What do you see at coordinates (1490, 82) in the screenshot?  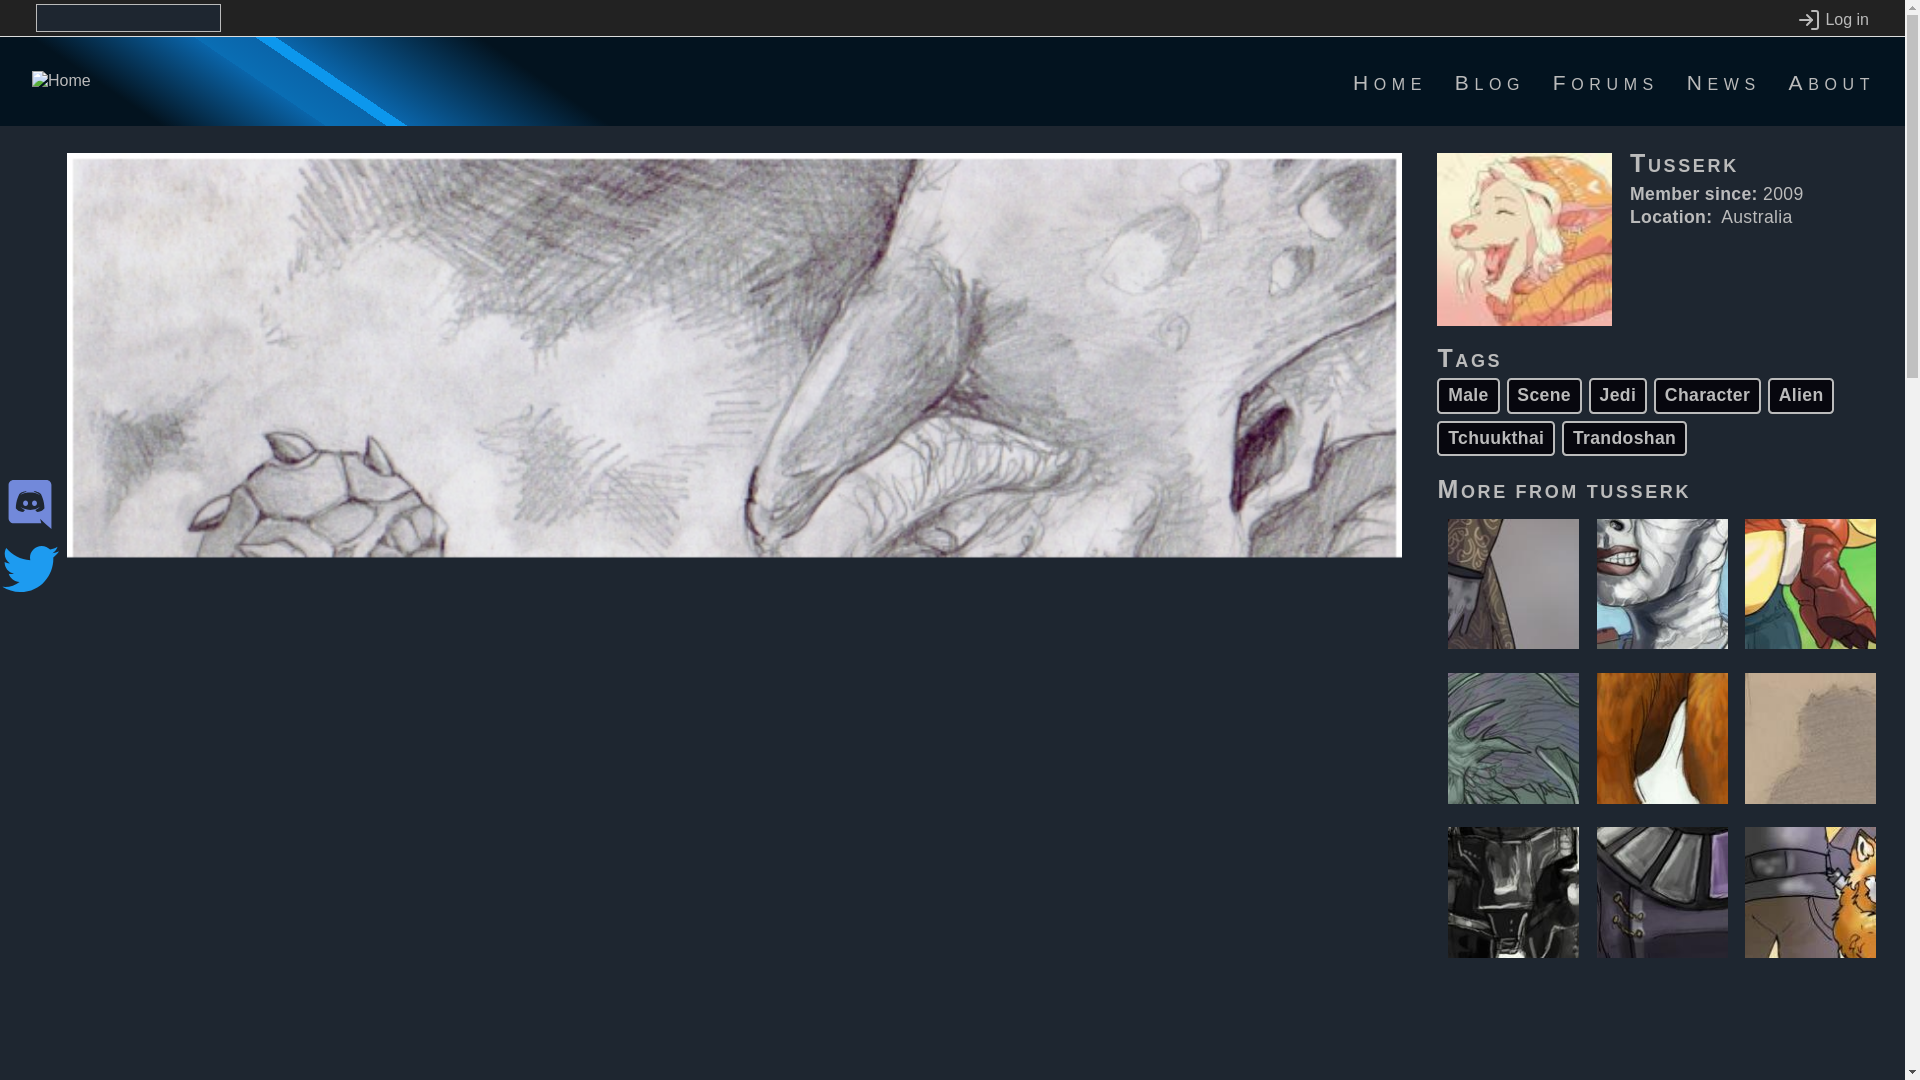 I see `Blog` at bounding box center [1490, 82].